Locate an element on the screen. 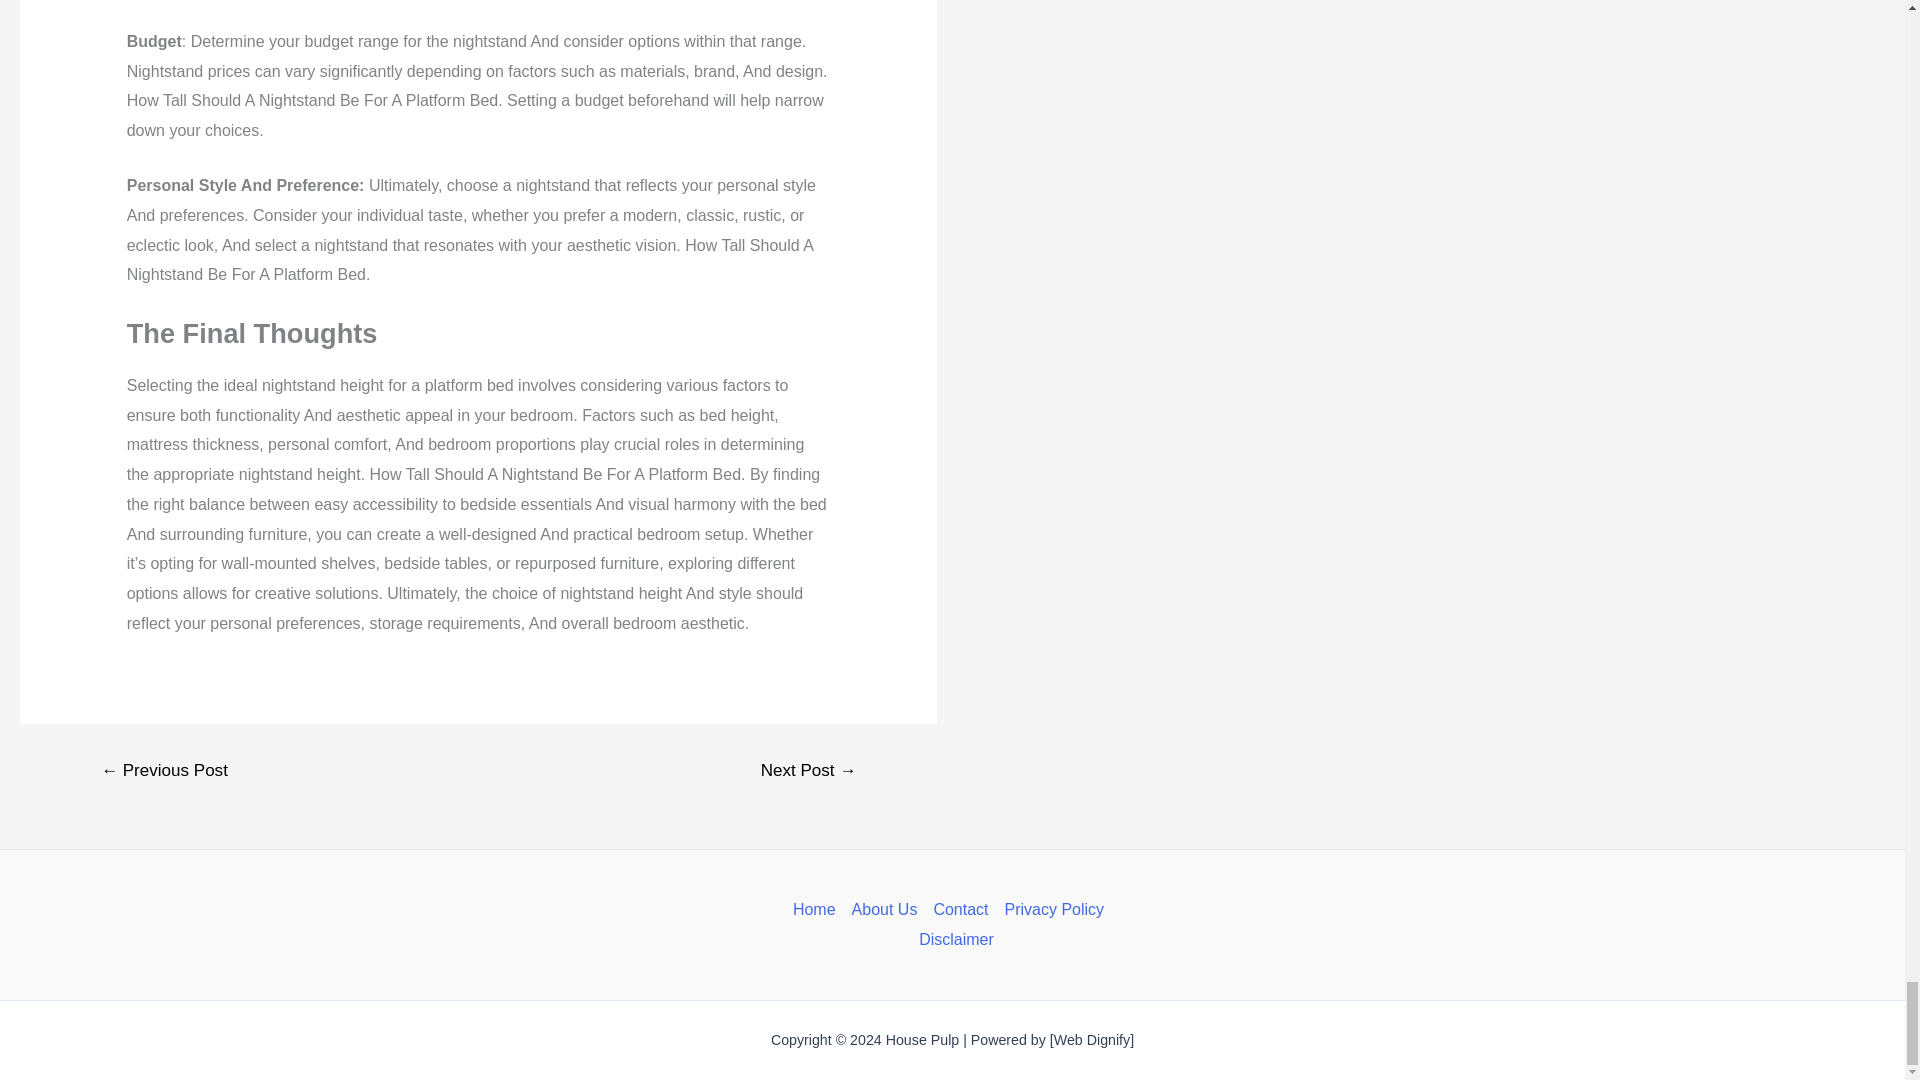 Image resolution: width=1920 pixels, height=1080 pixels. Home is located at coordinates (818, 910).